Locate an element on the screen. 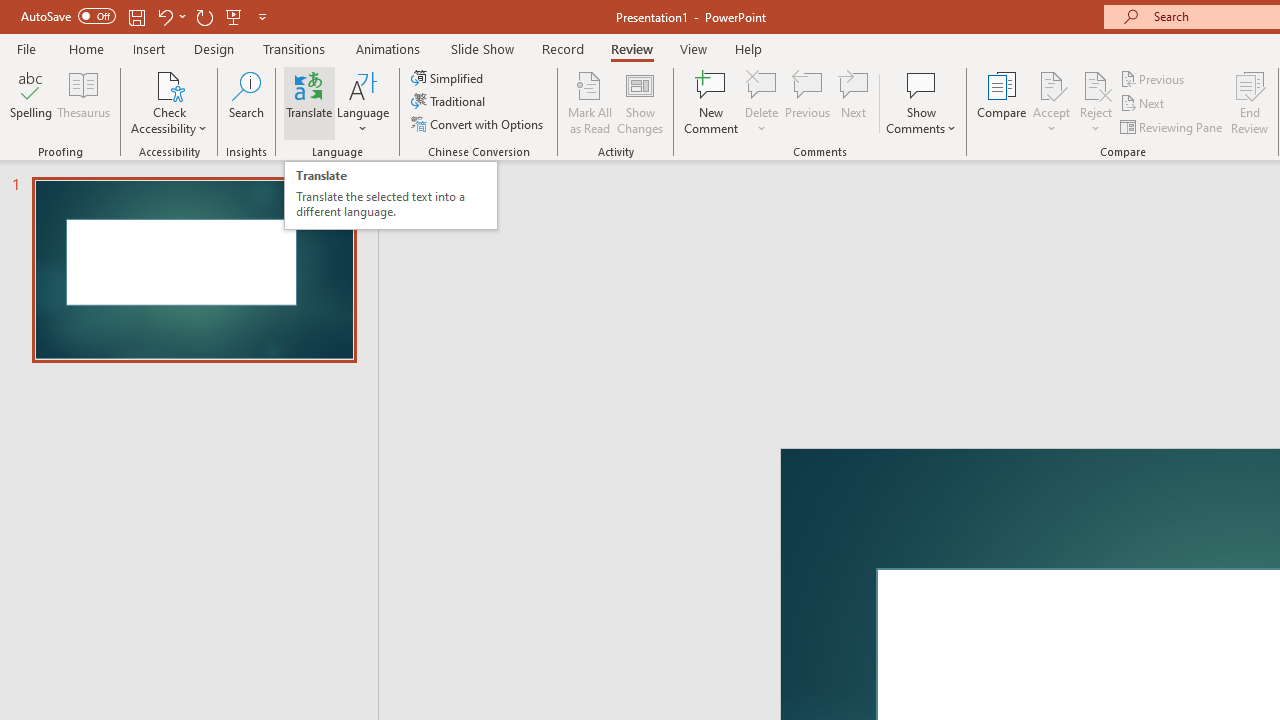  Next is located at coordinates (1144, 104).